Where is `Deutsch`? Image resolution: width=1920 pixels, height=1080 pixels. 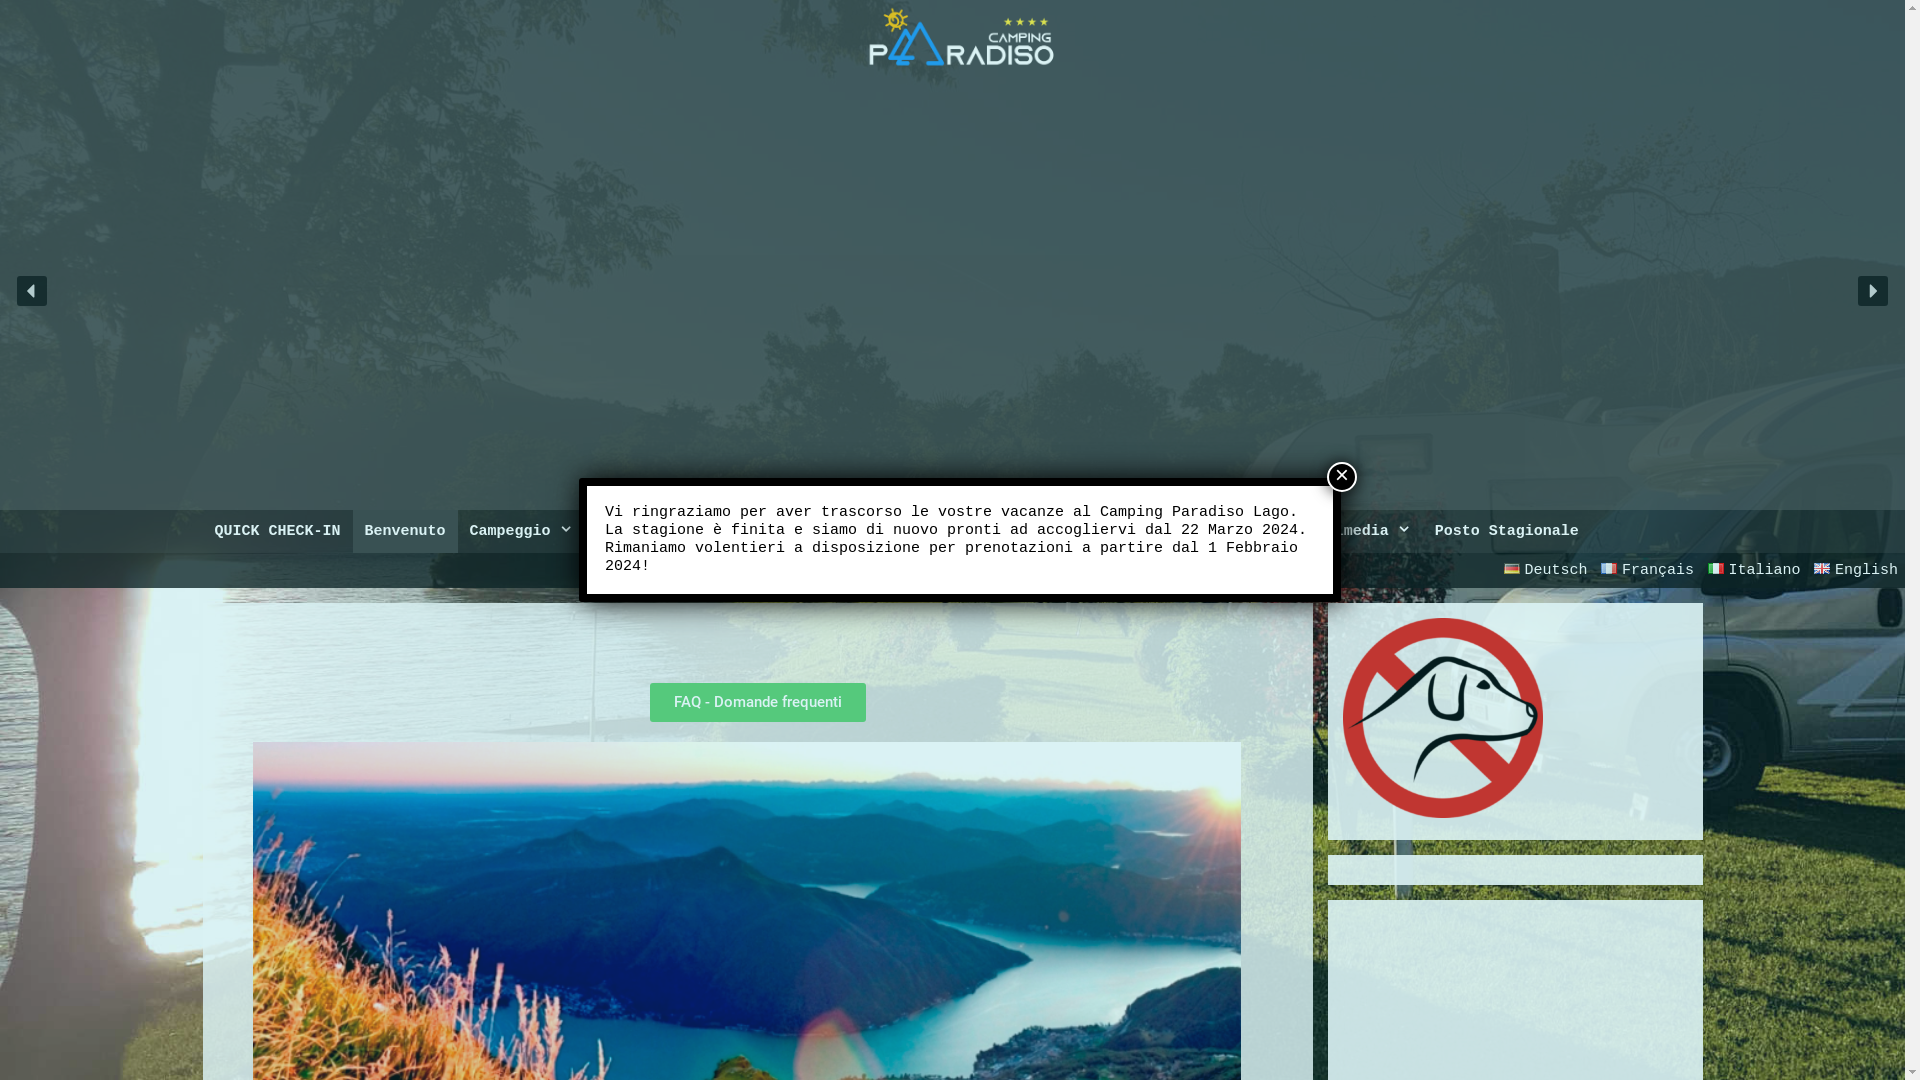
Deutsch is located at coordinates (1546, 570).